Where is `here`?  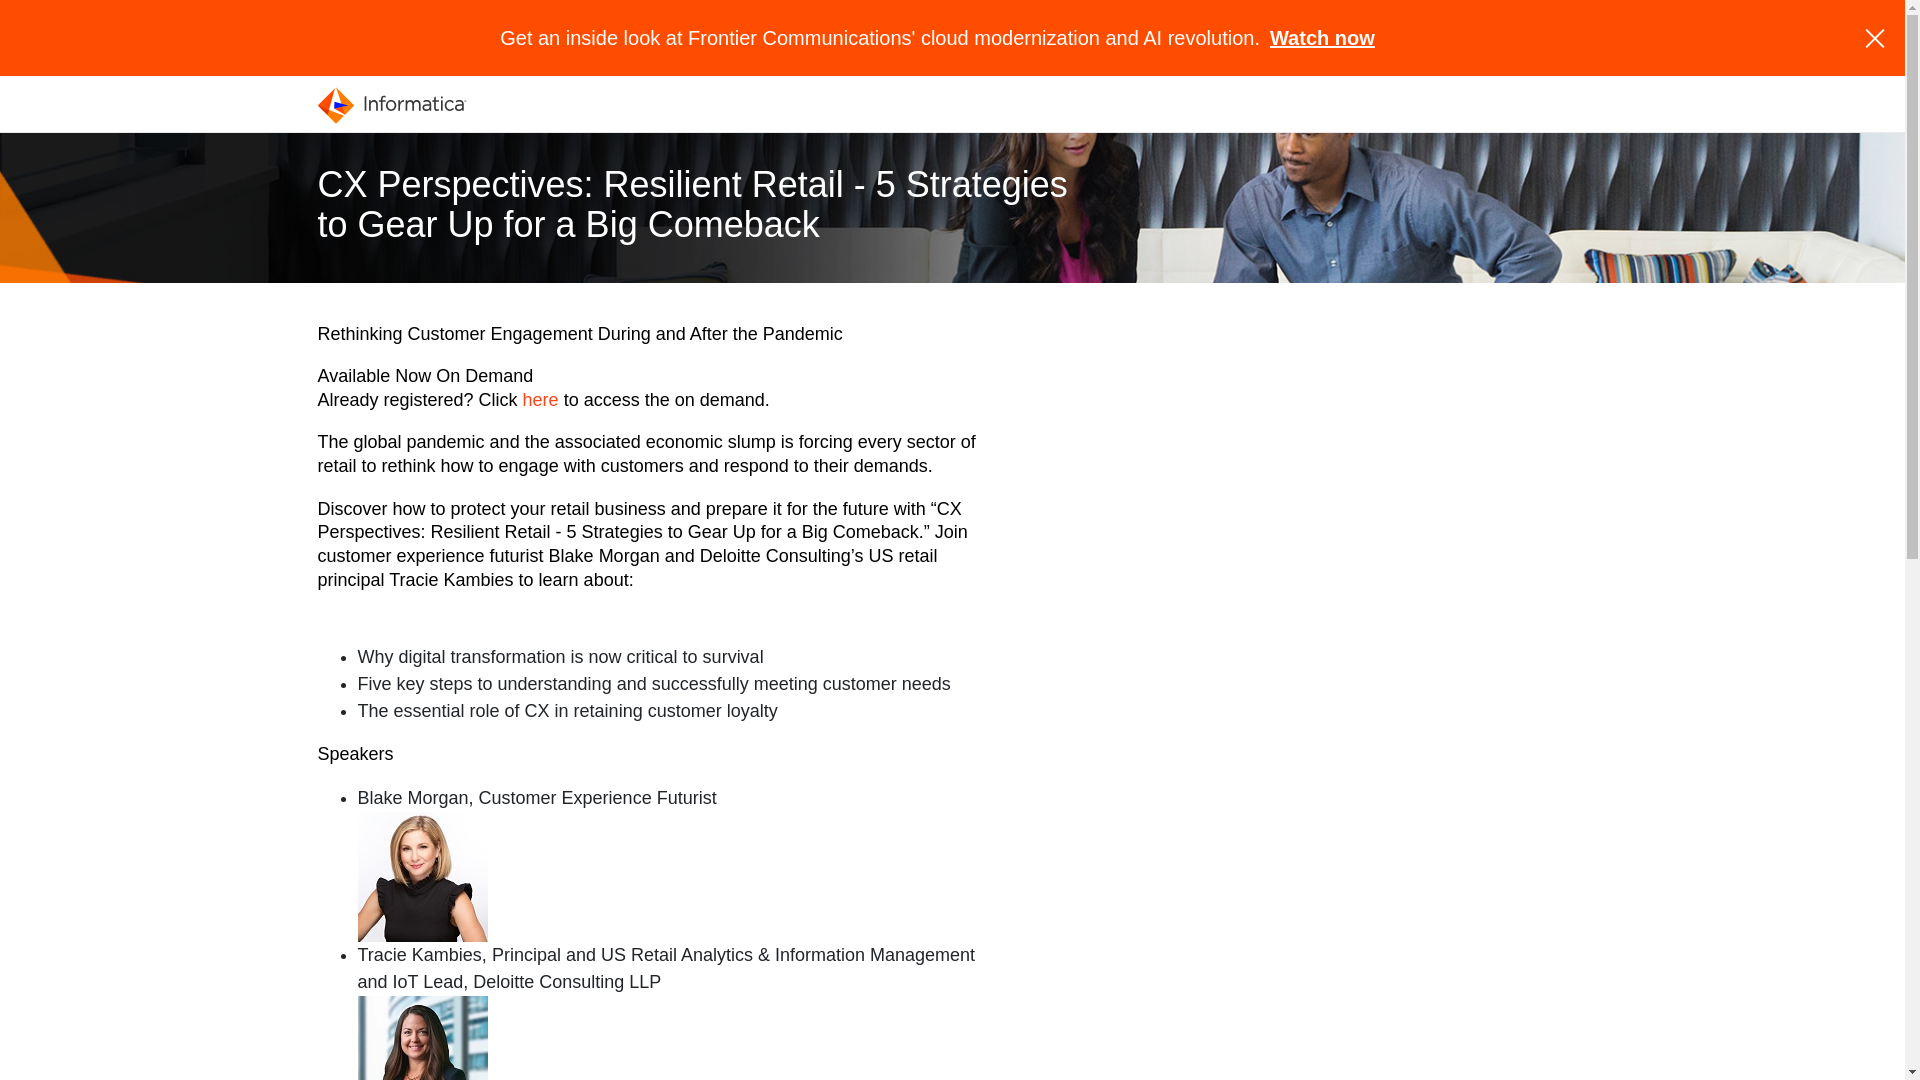
here is located at coordinates (540, 400).